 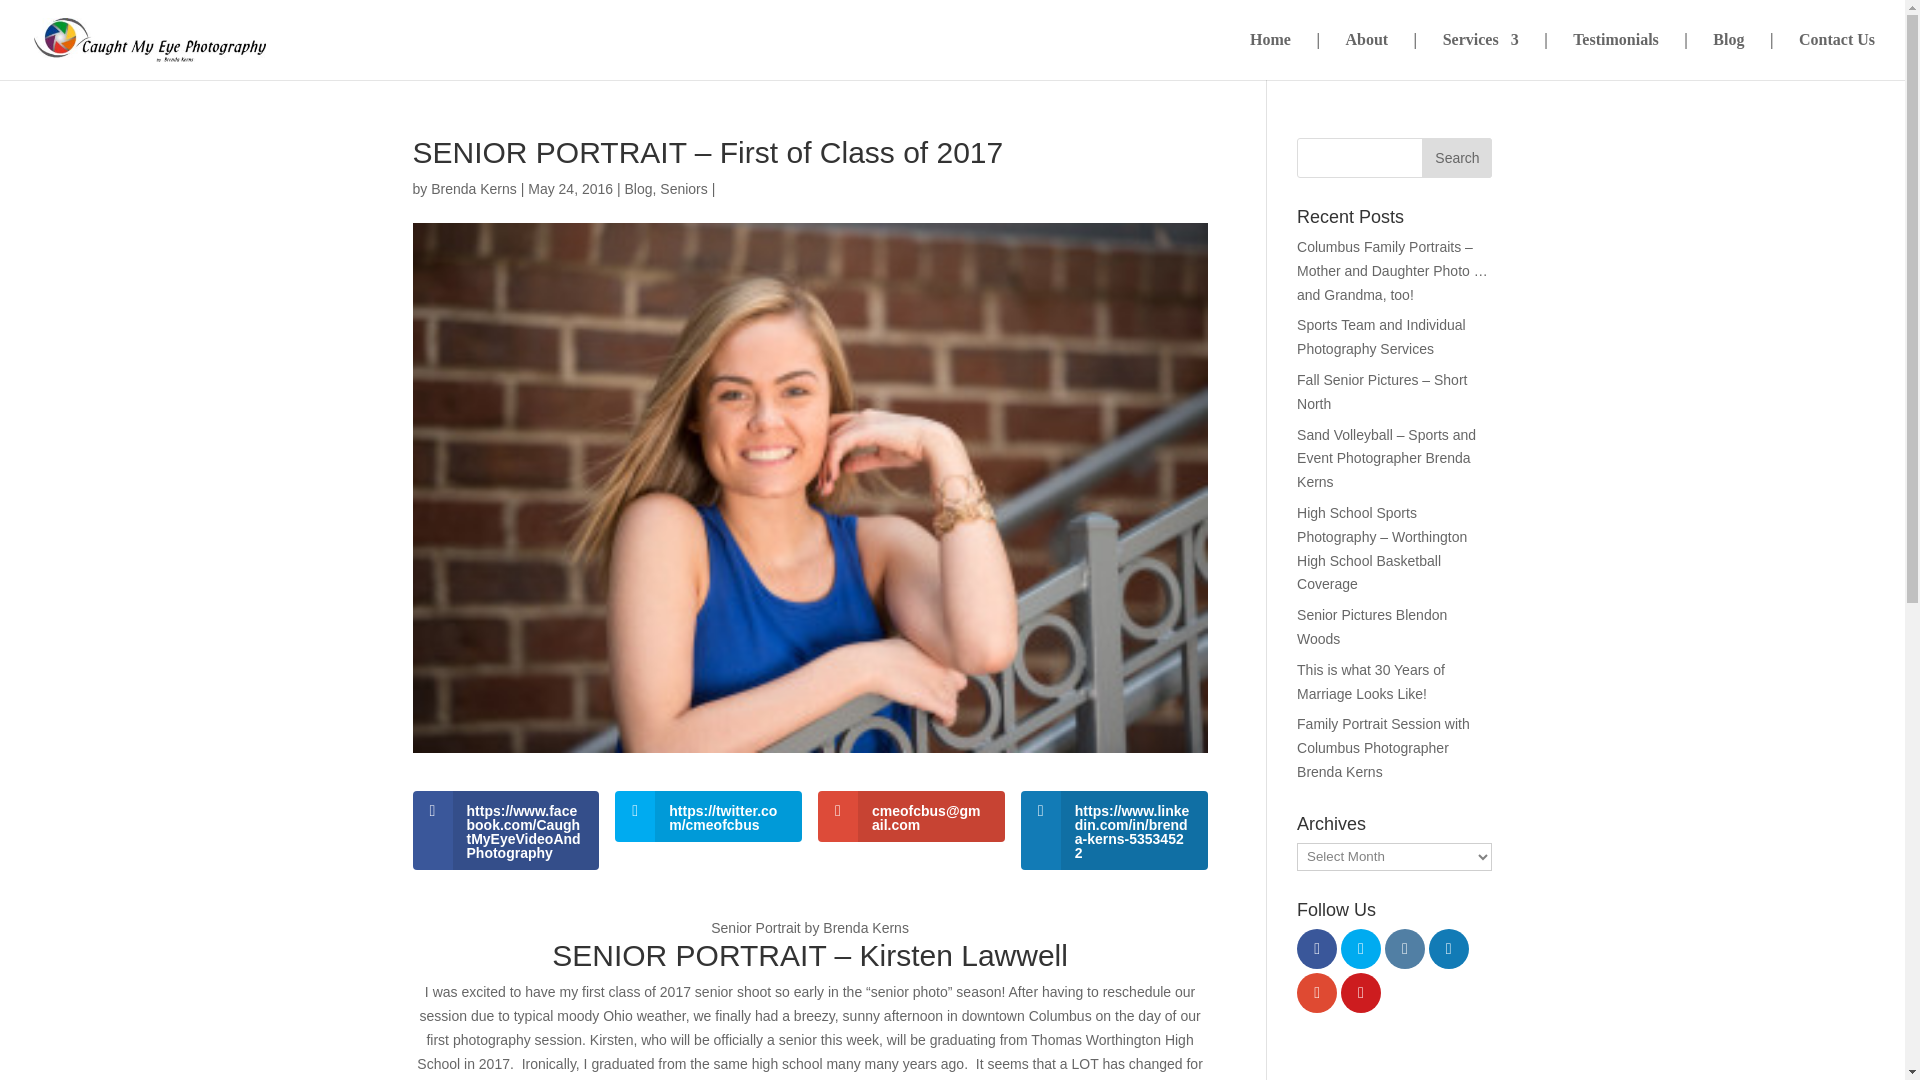 I want to click on Brenda Kerns, so click(x=473, y=188).